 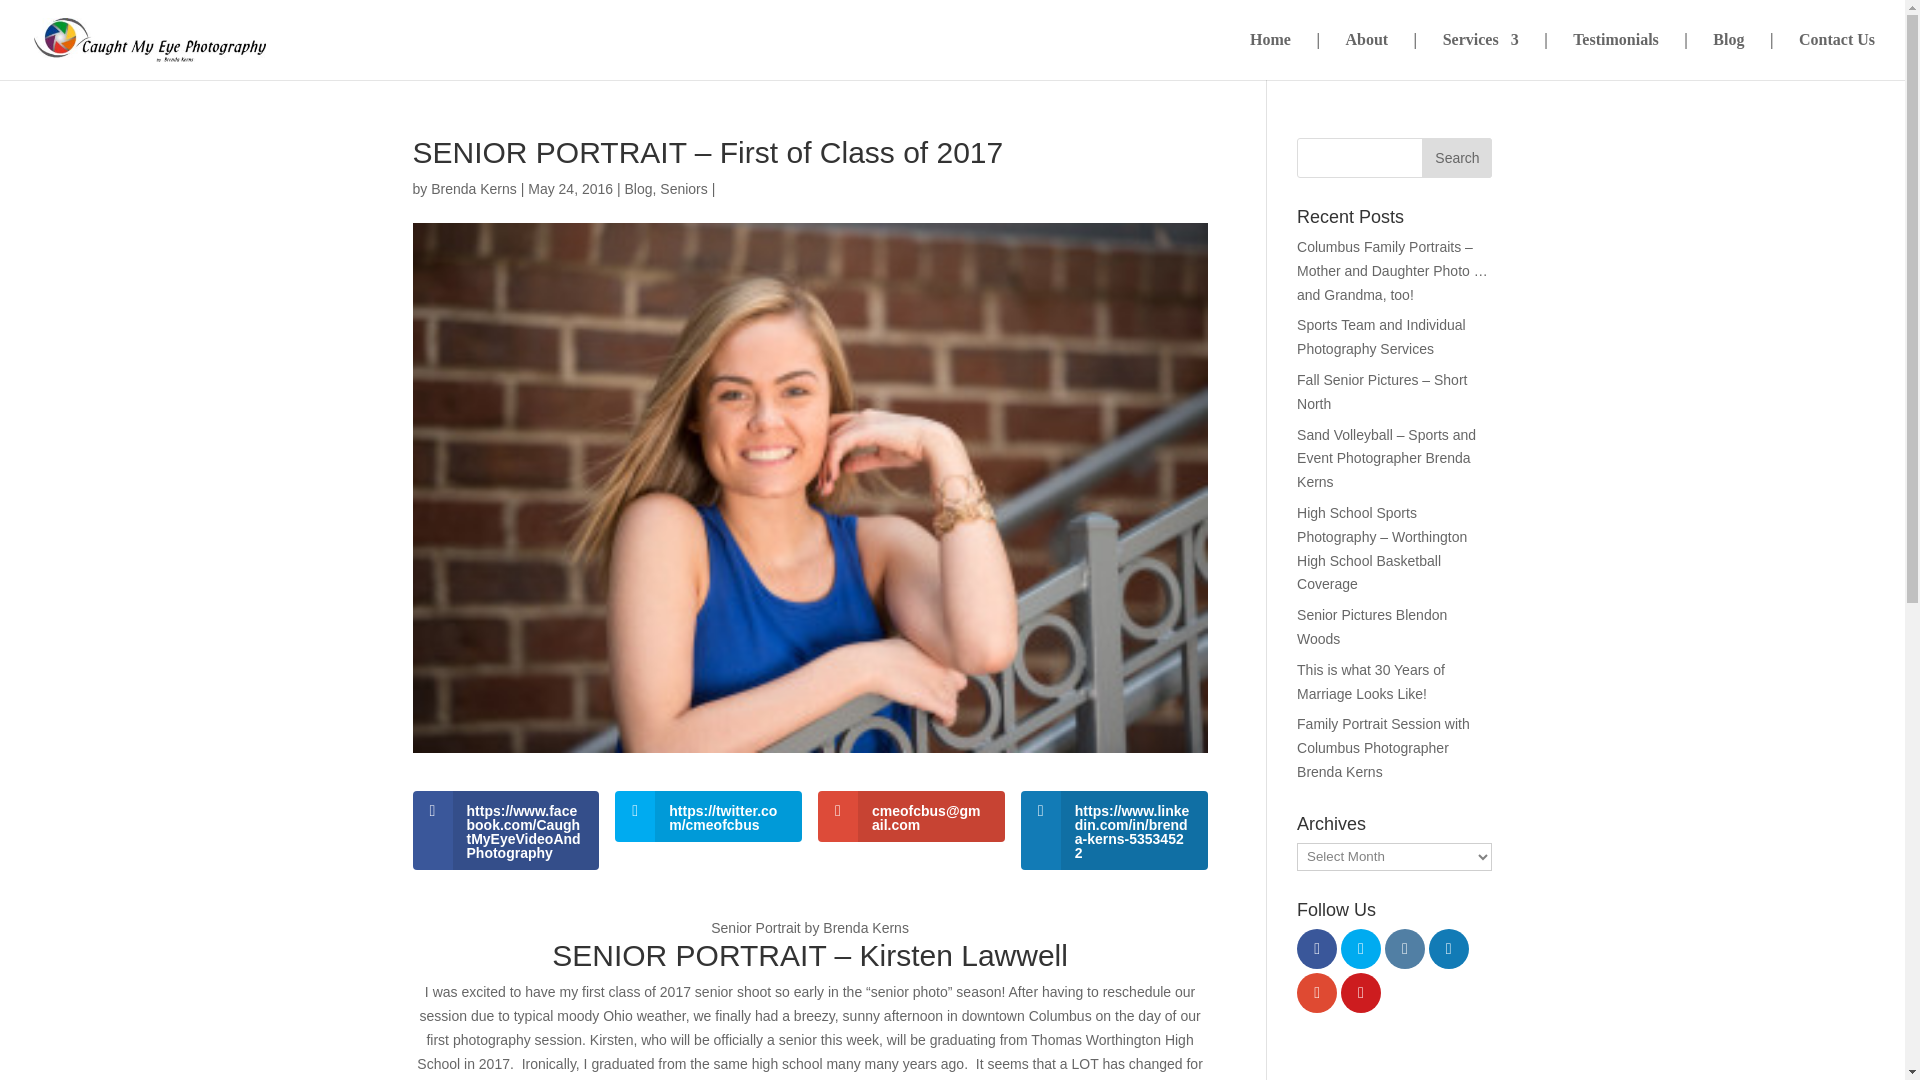 I want to click on Brenda Kerns, so click(x=473, y=188).